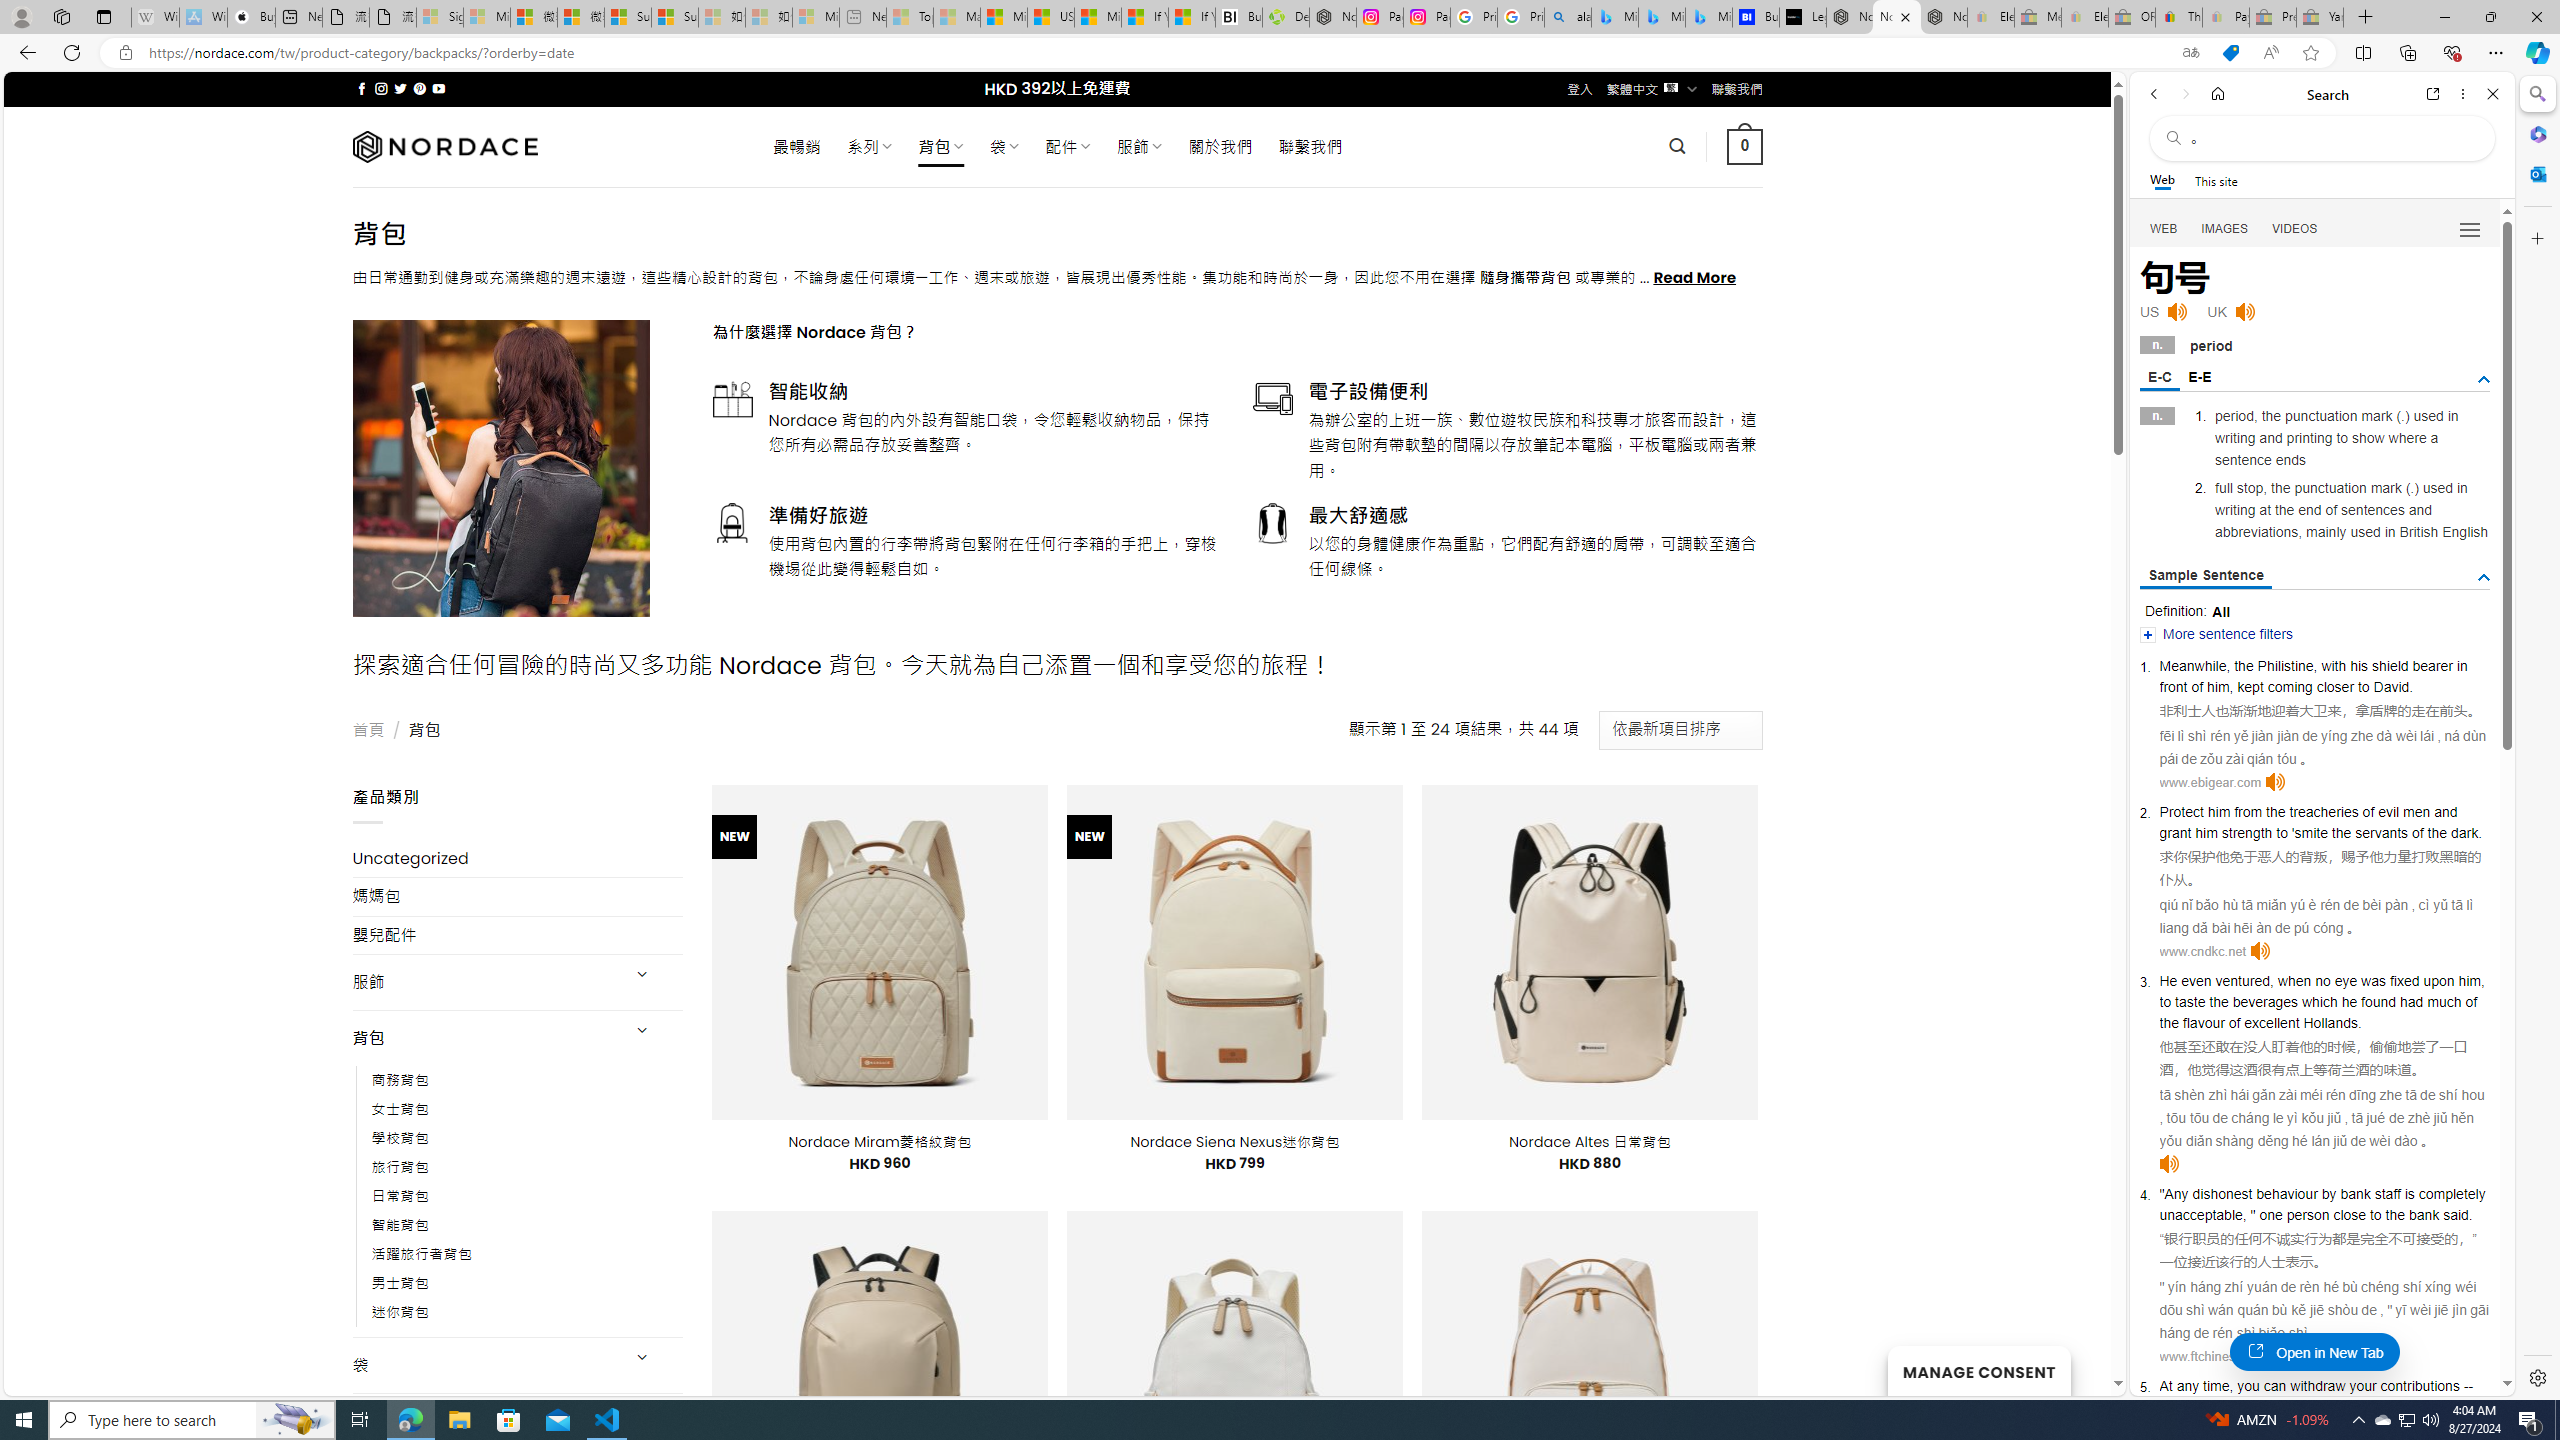 The height and width of the screenshot is (1440, 2560). What do you see at coordinates (2464, 832) in the screenshot?
I see `dark` at bounding box center [2464, 832].